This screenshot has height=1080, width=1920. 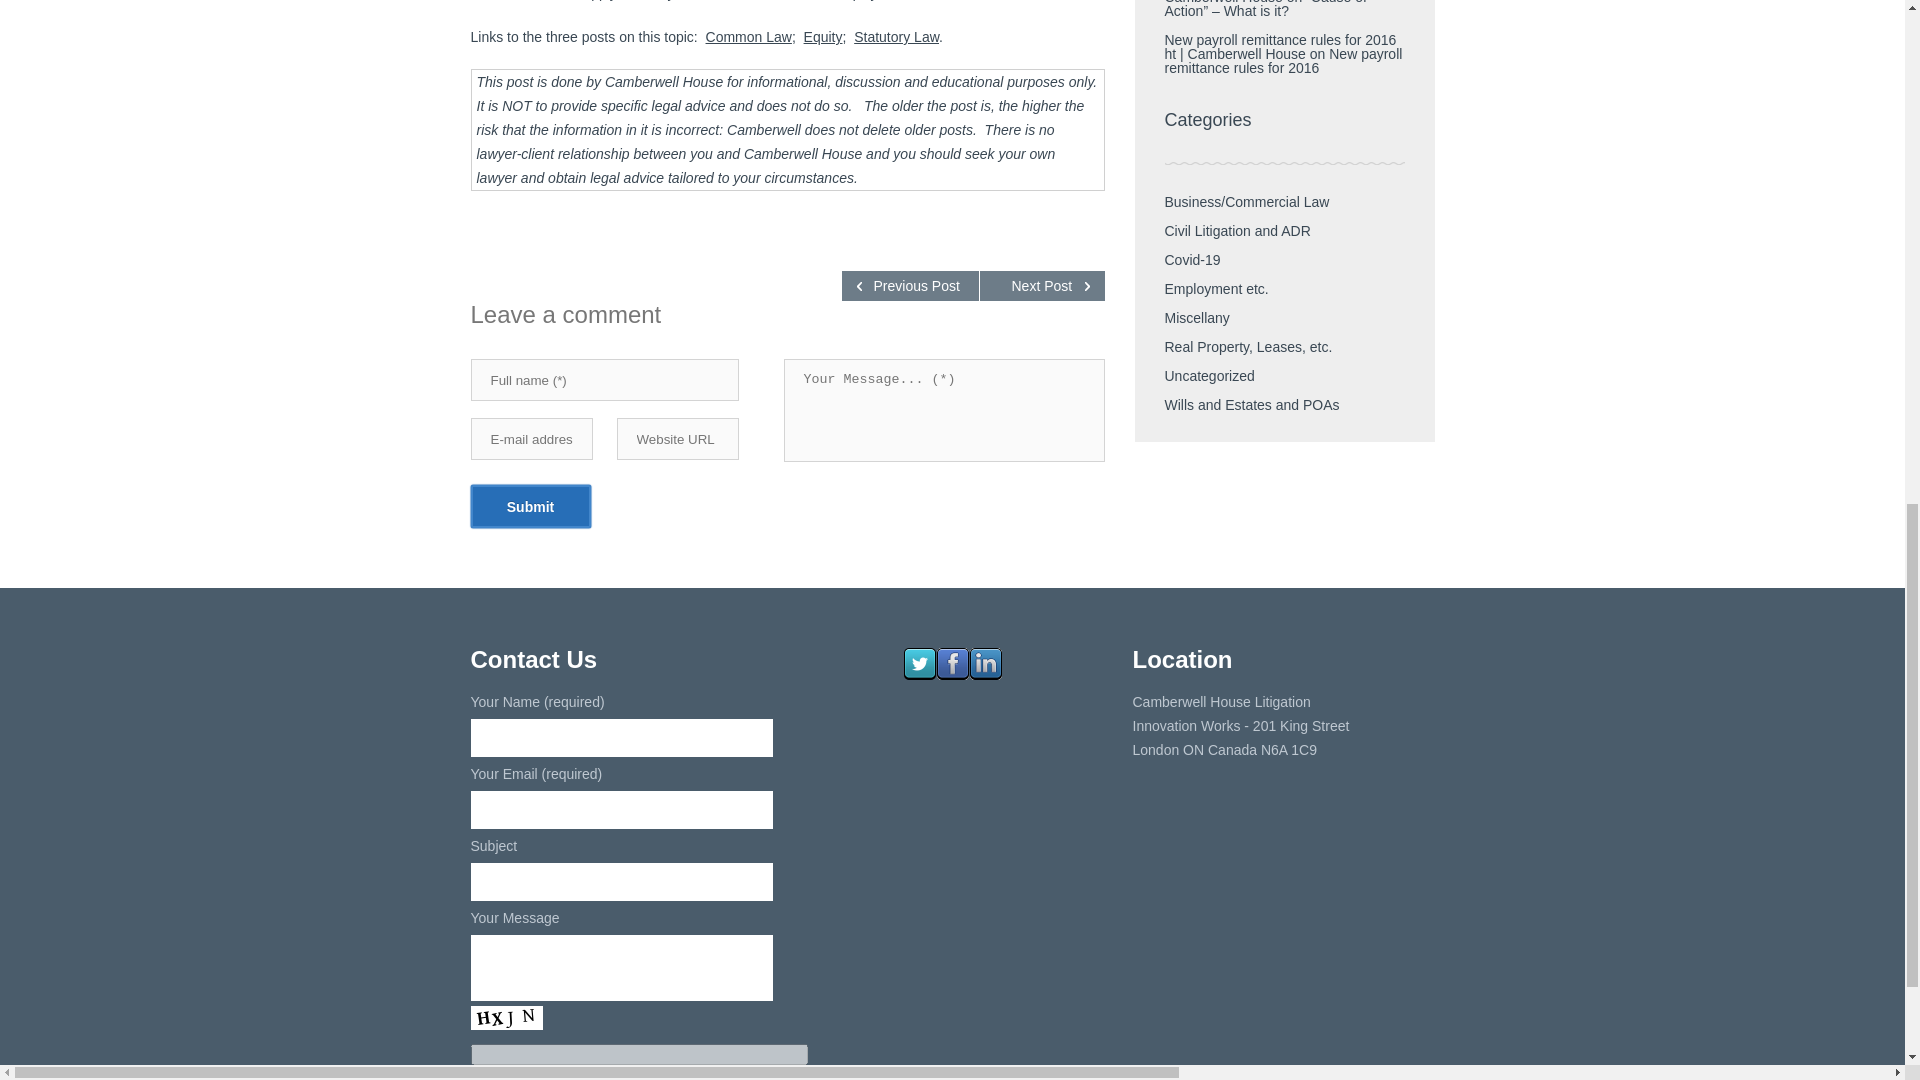 What do you see at coordinates (910, 286) in the screenshot?
I see `Previous Post` at bounding box center [910, 286].